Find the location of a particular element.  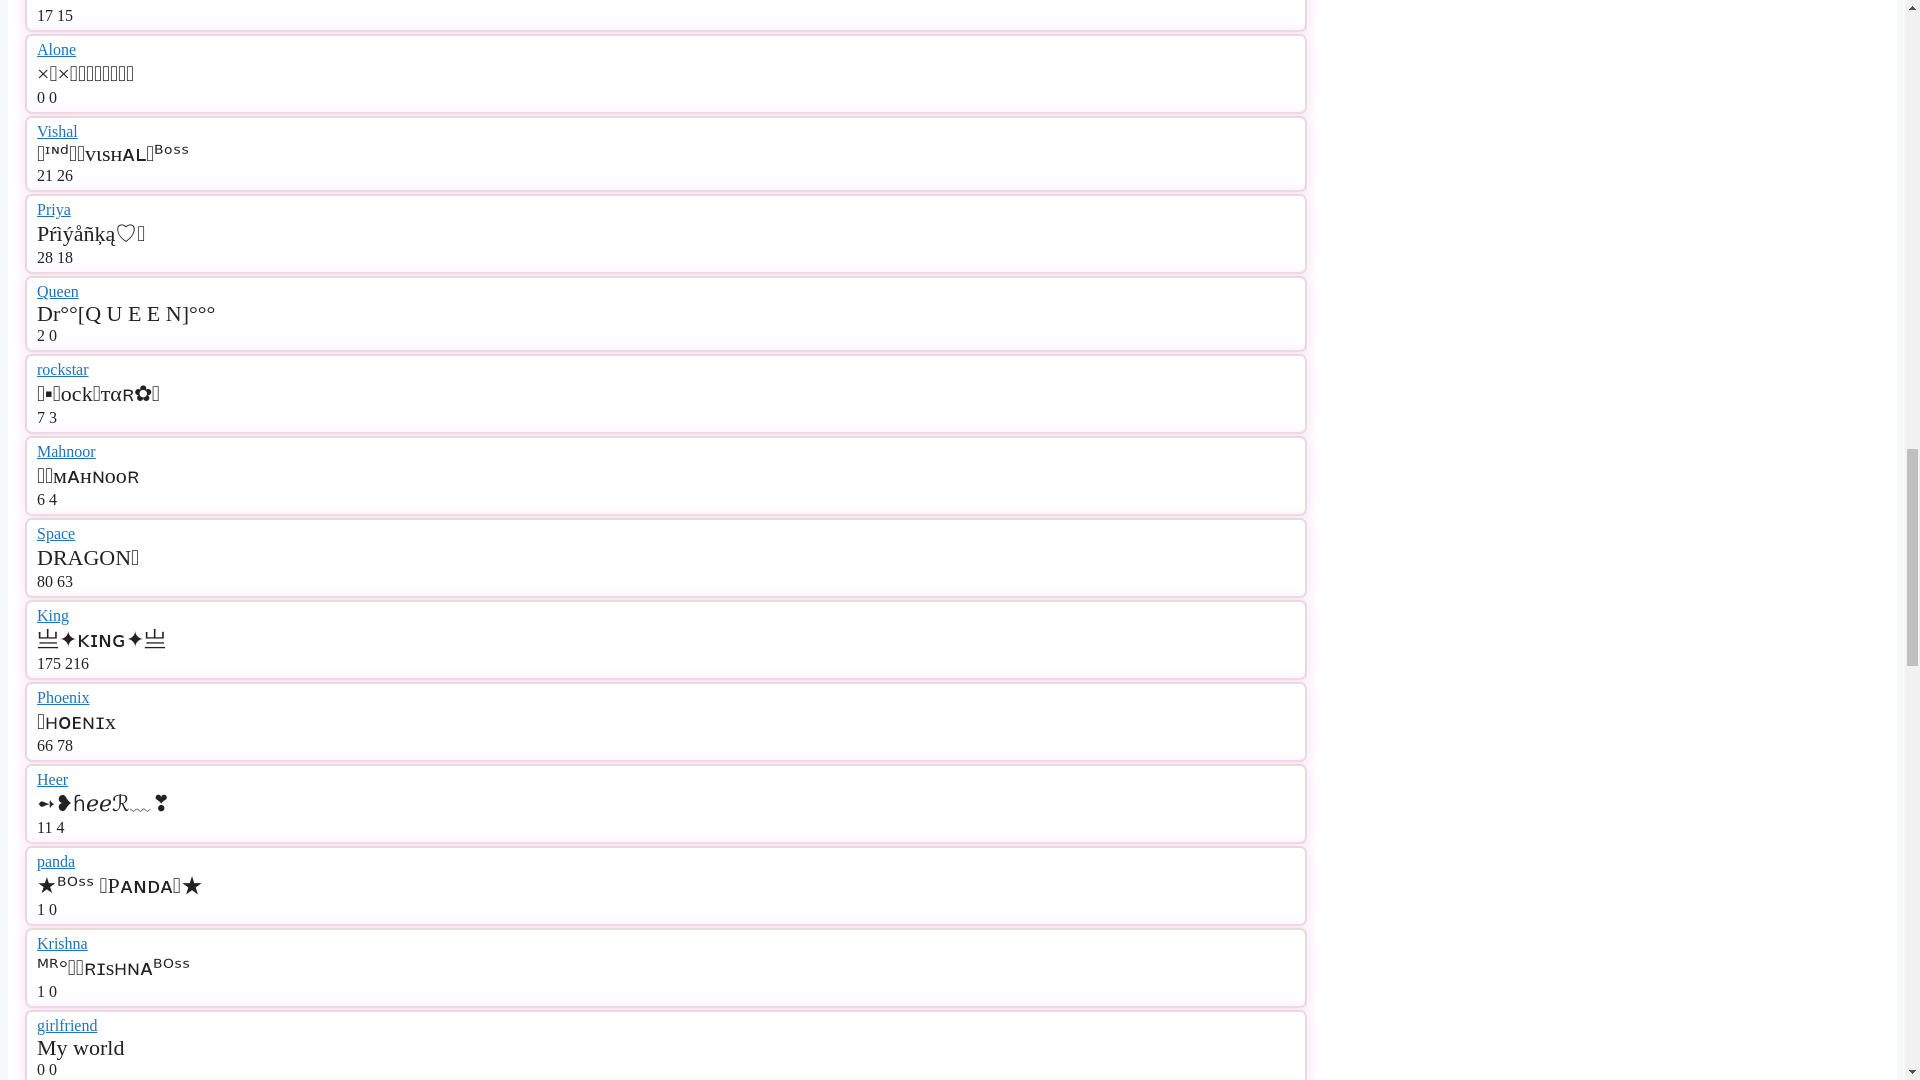

King is located at coordinates (52, 615).